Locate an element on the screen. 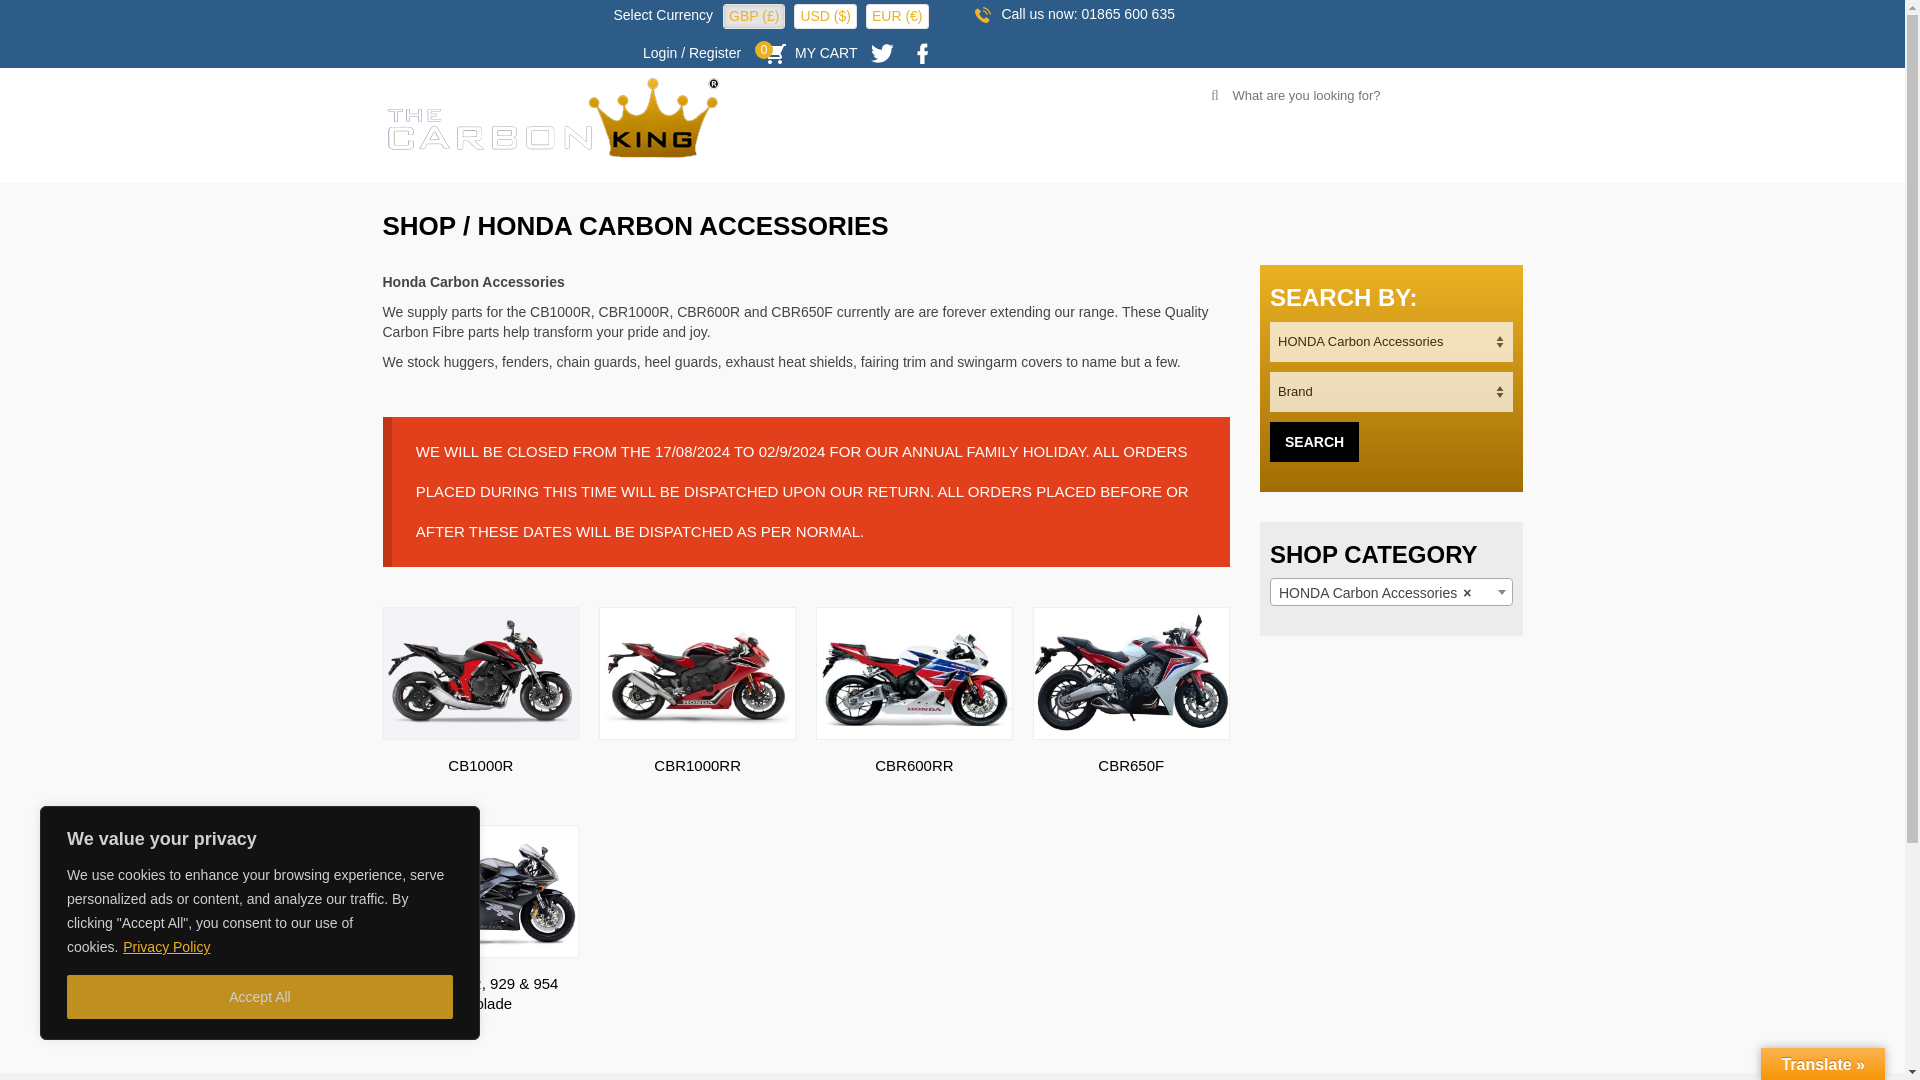  SHOP is located at coordinates (418, 225).